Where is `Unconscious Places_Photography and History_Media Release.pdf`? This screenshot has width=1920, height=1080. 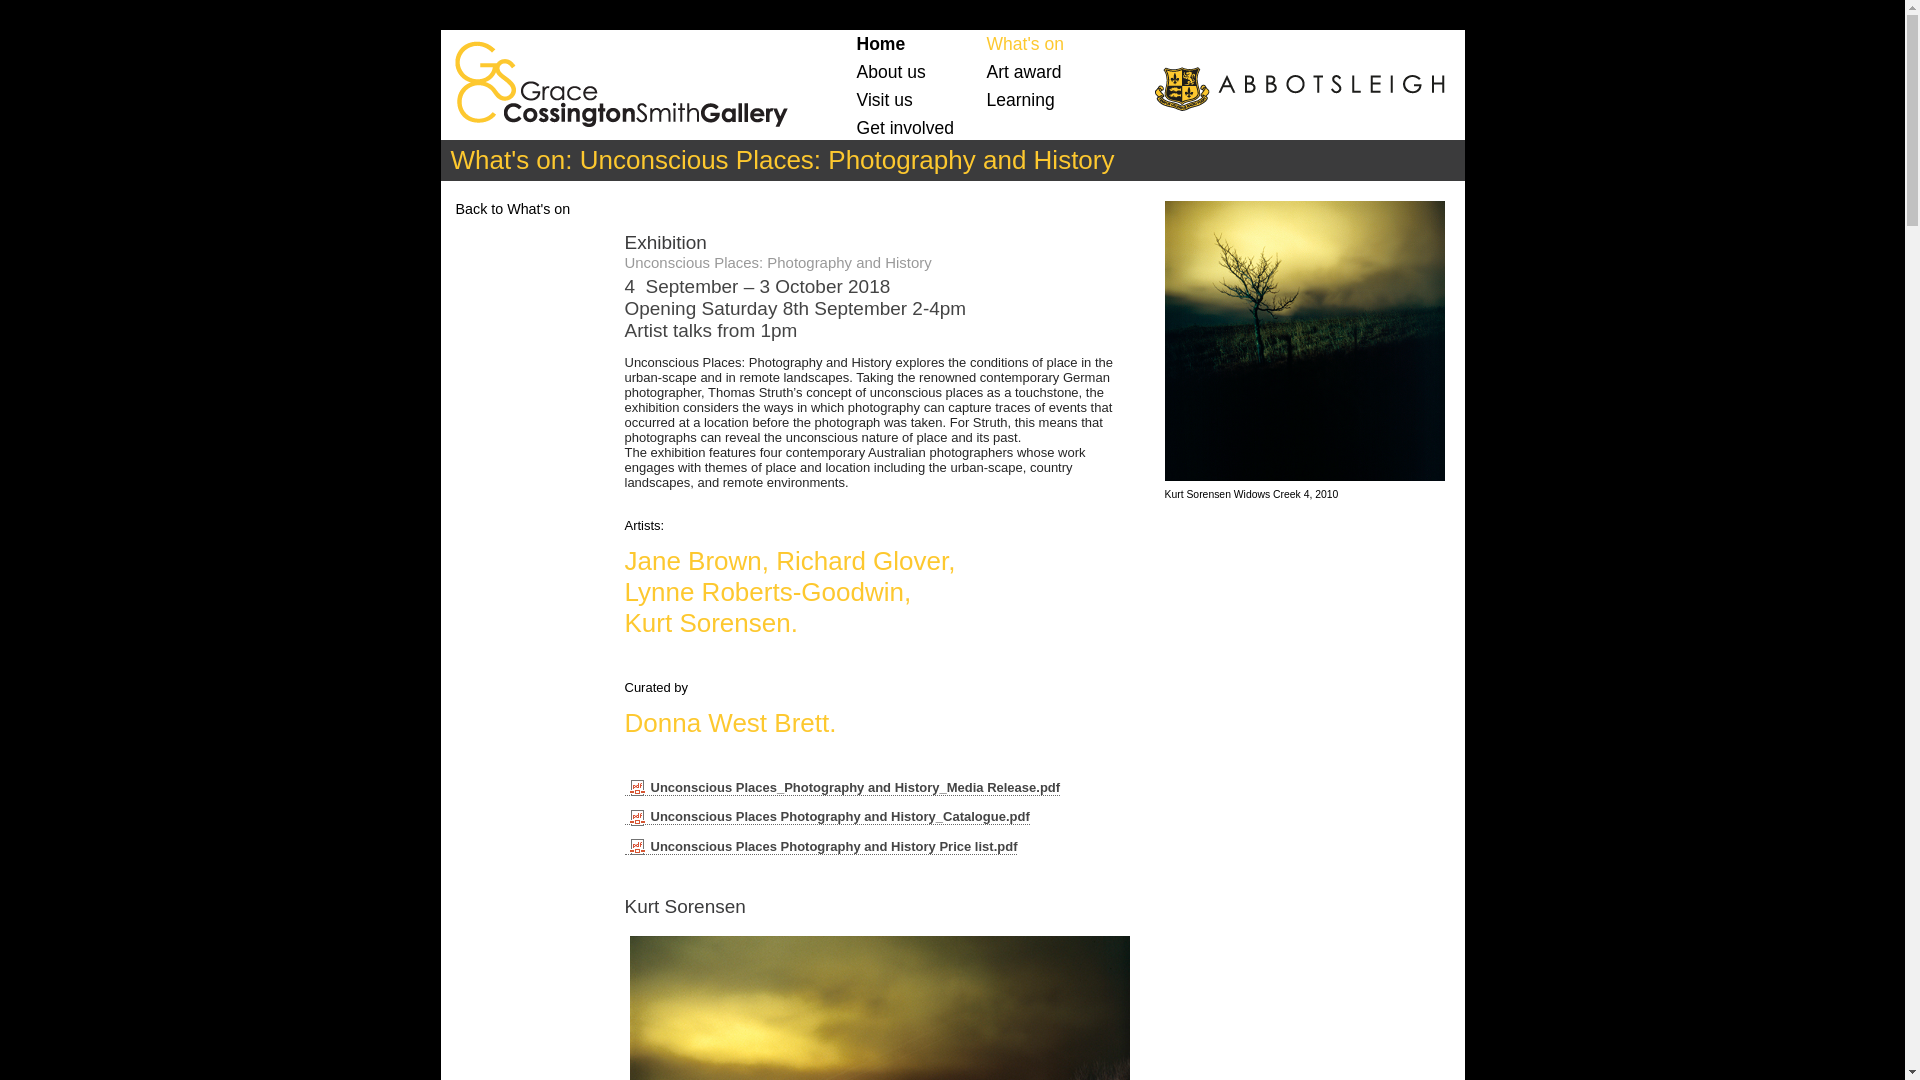
Unconscious Places_Photography and History_Media Release.pdf is located at coordinates (842, 788).